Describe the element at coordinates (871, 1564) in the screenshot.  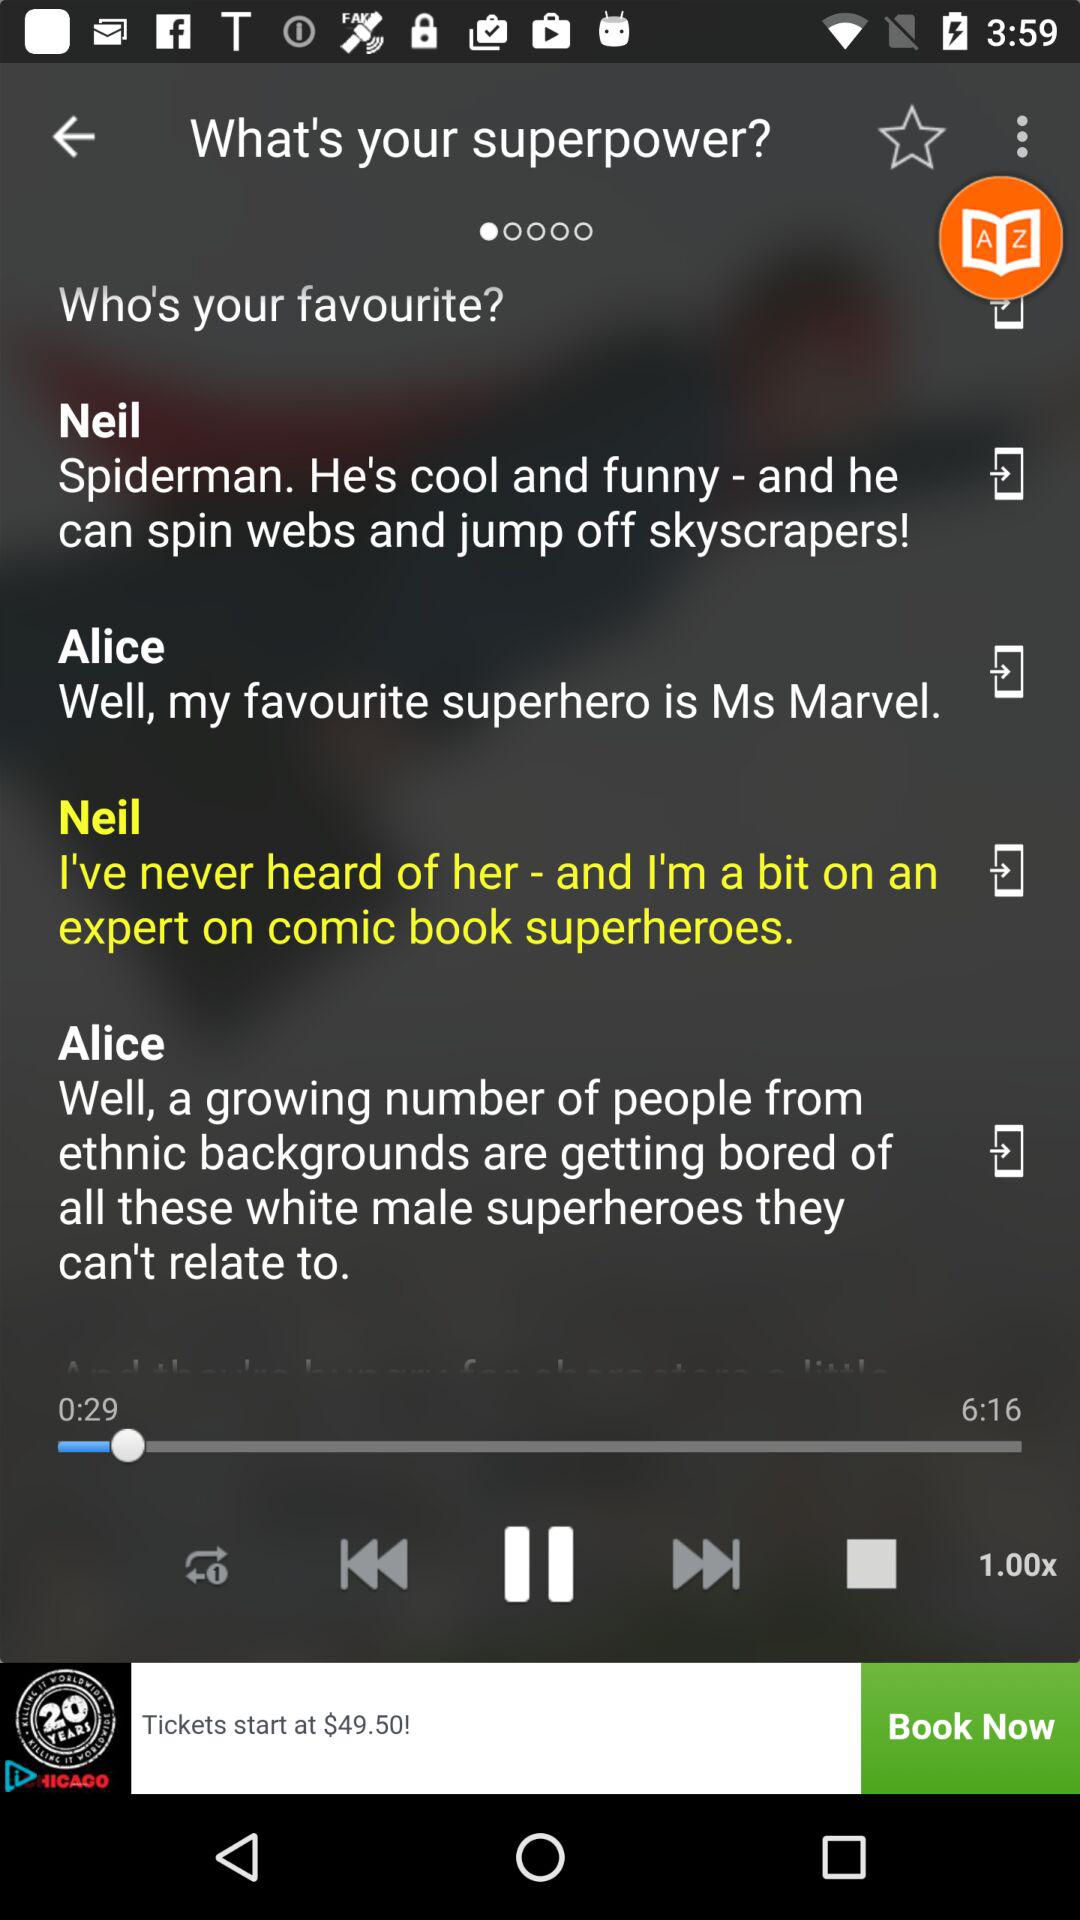
I see `stop playing` at that location.